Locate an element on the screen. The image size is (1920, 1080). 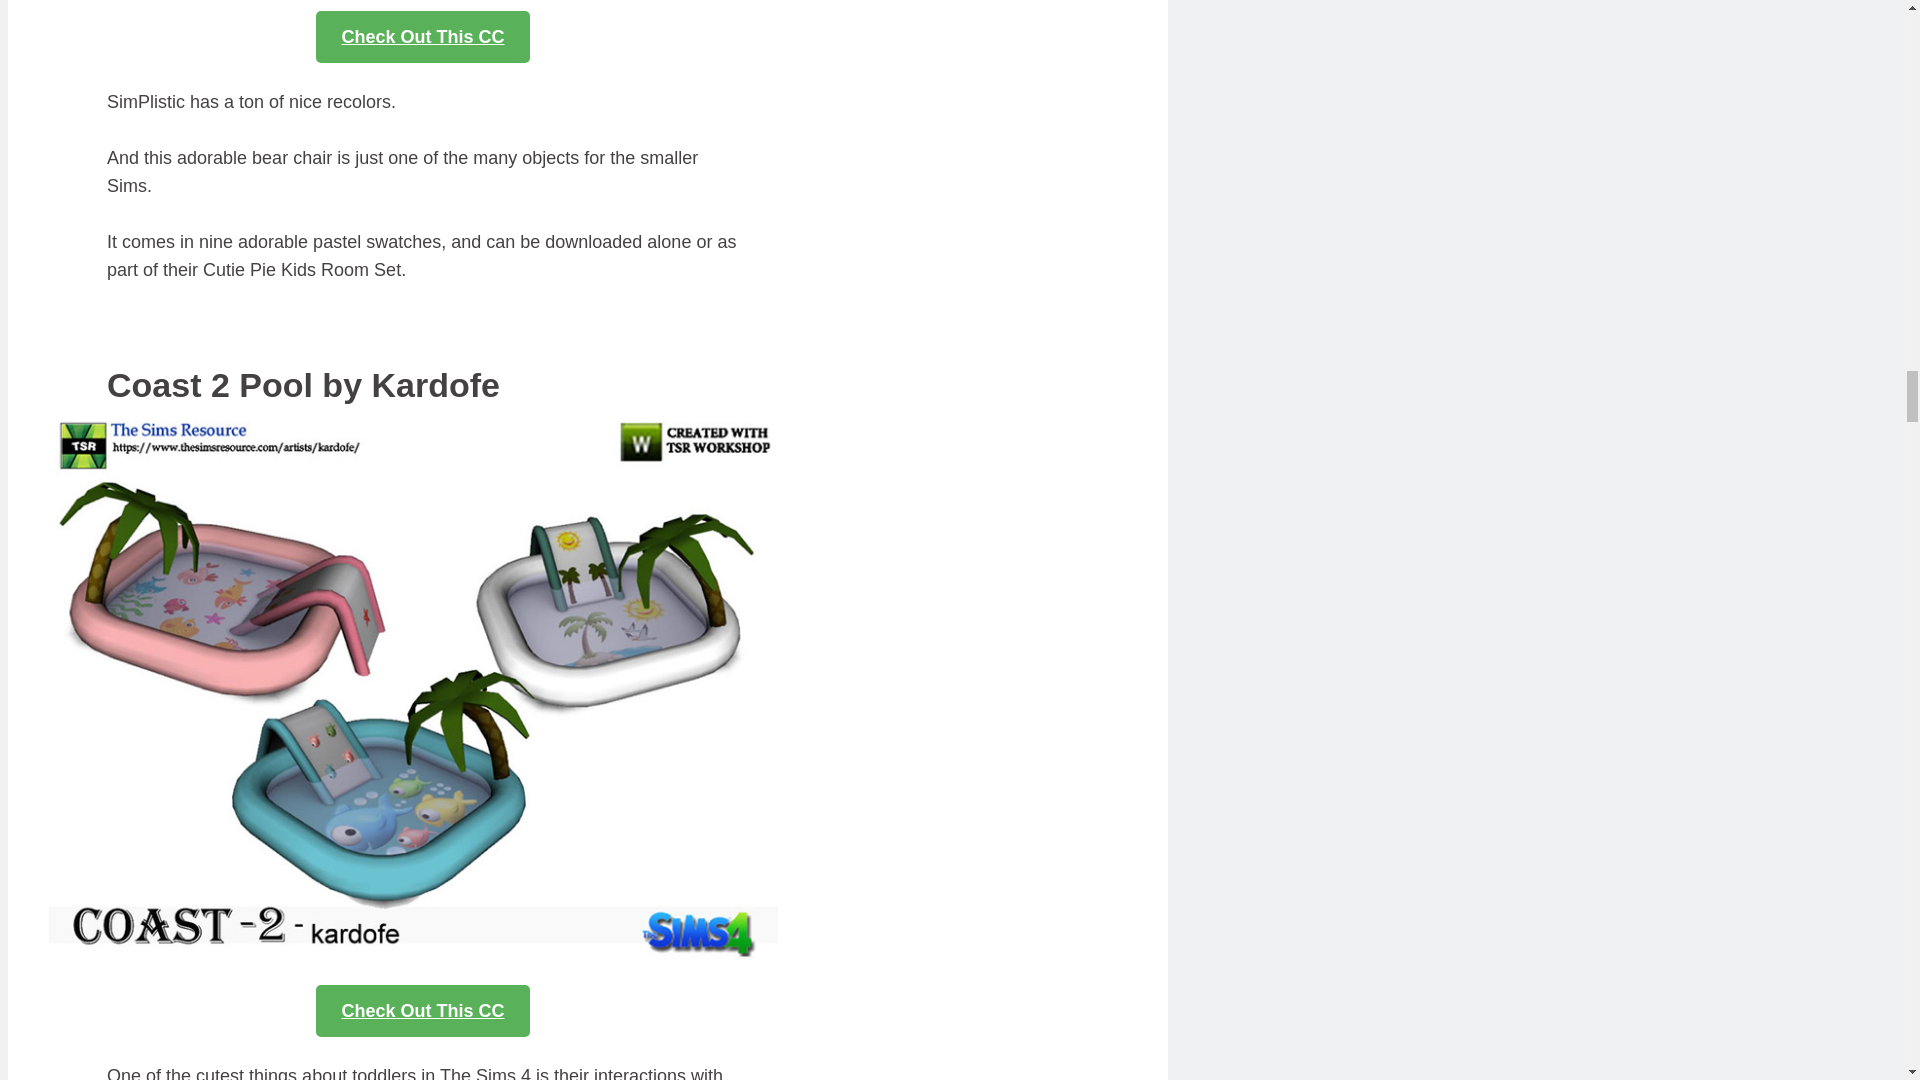
Check Out This CC is located at coordinates (422, 1010).